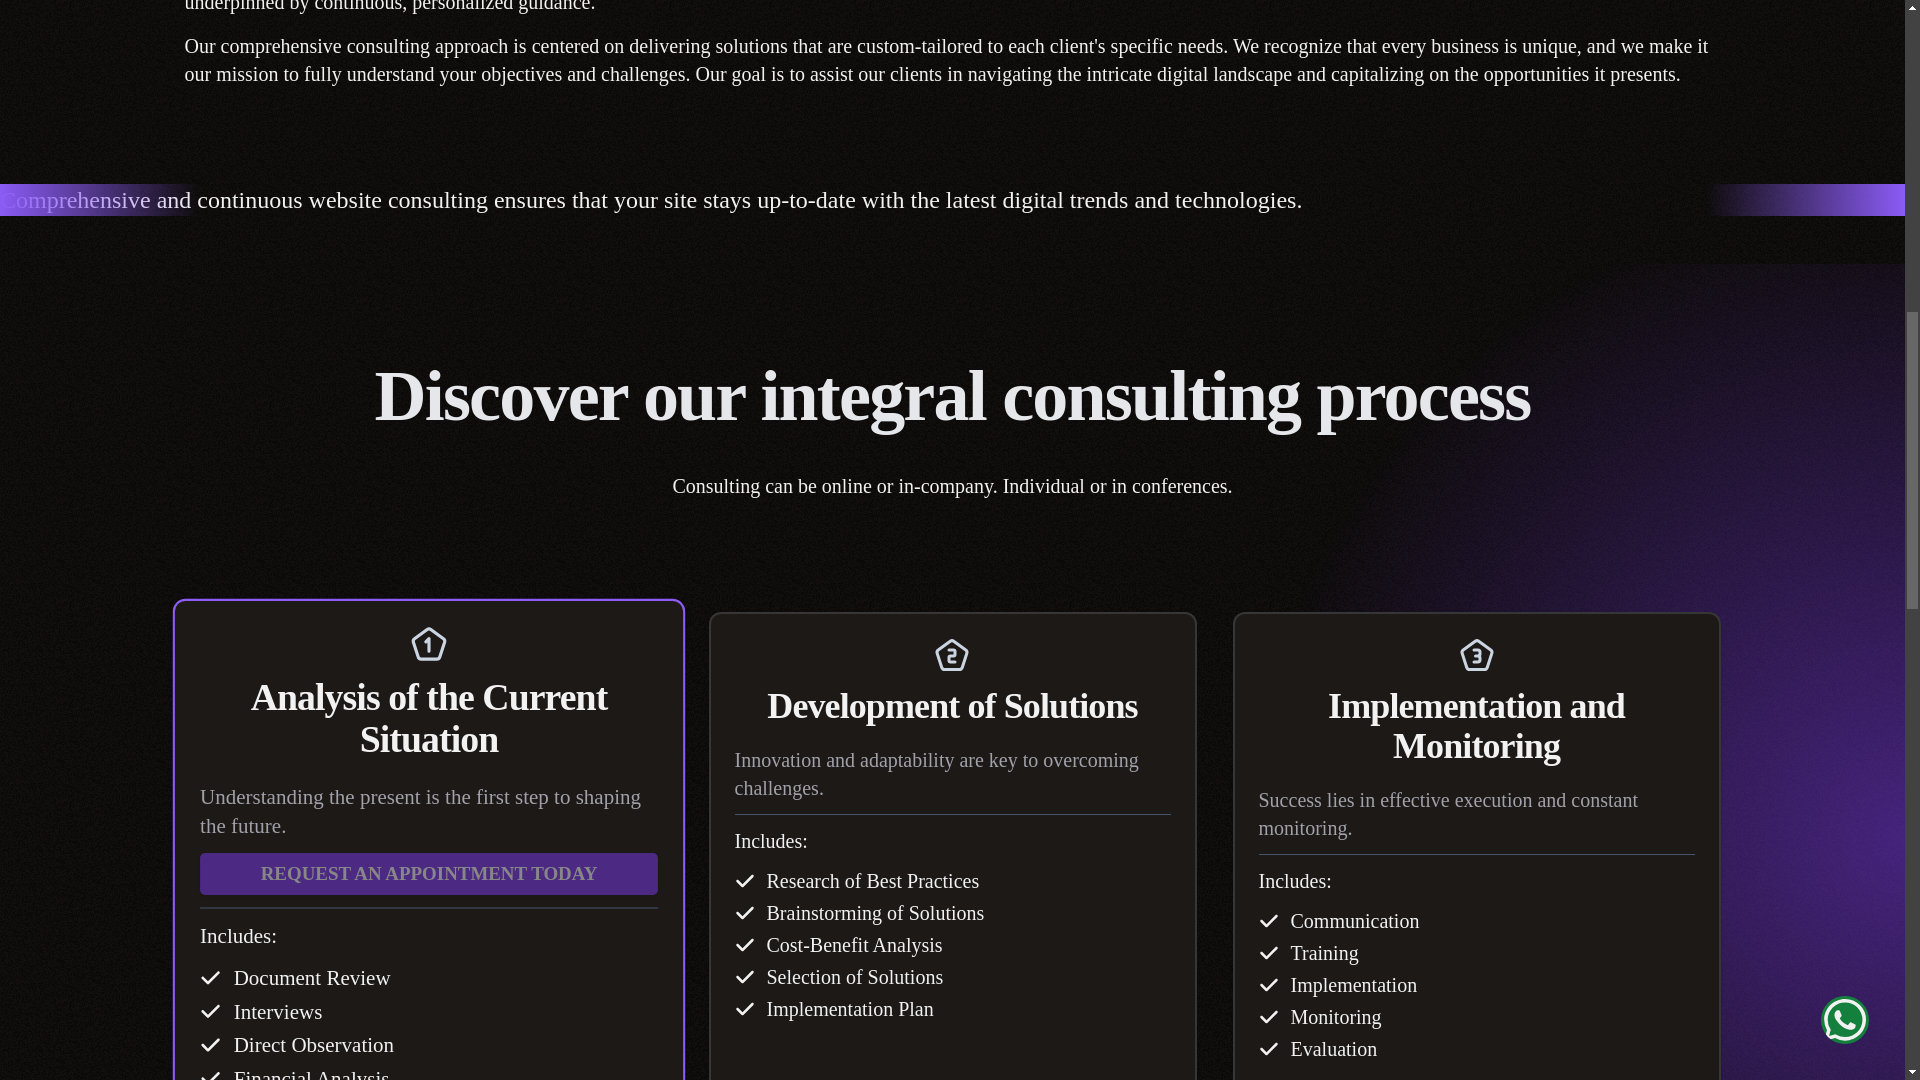  What do you see at coordinates (1354, 921) in the screenshot?
I see `Communication` at bounding box center [1354, 921].